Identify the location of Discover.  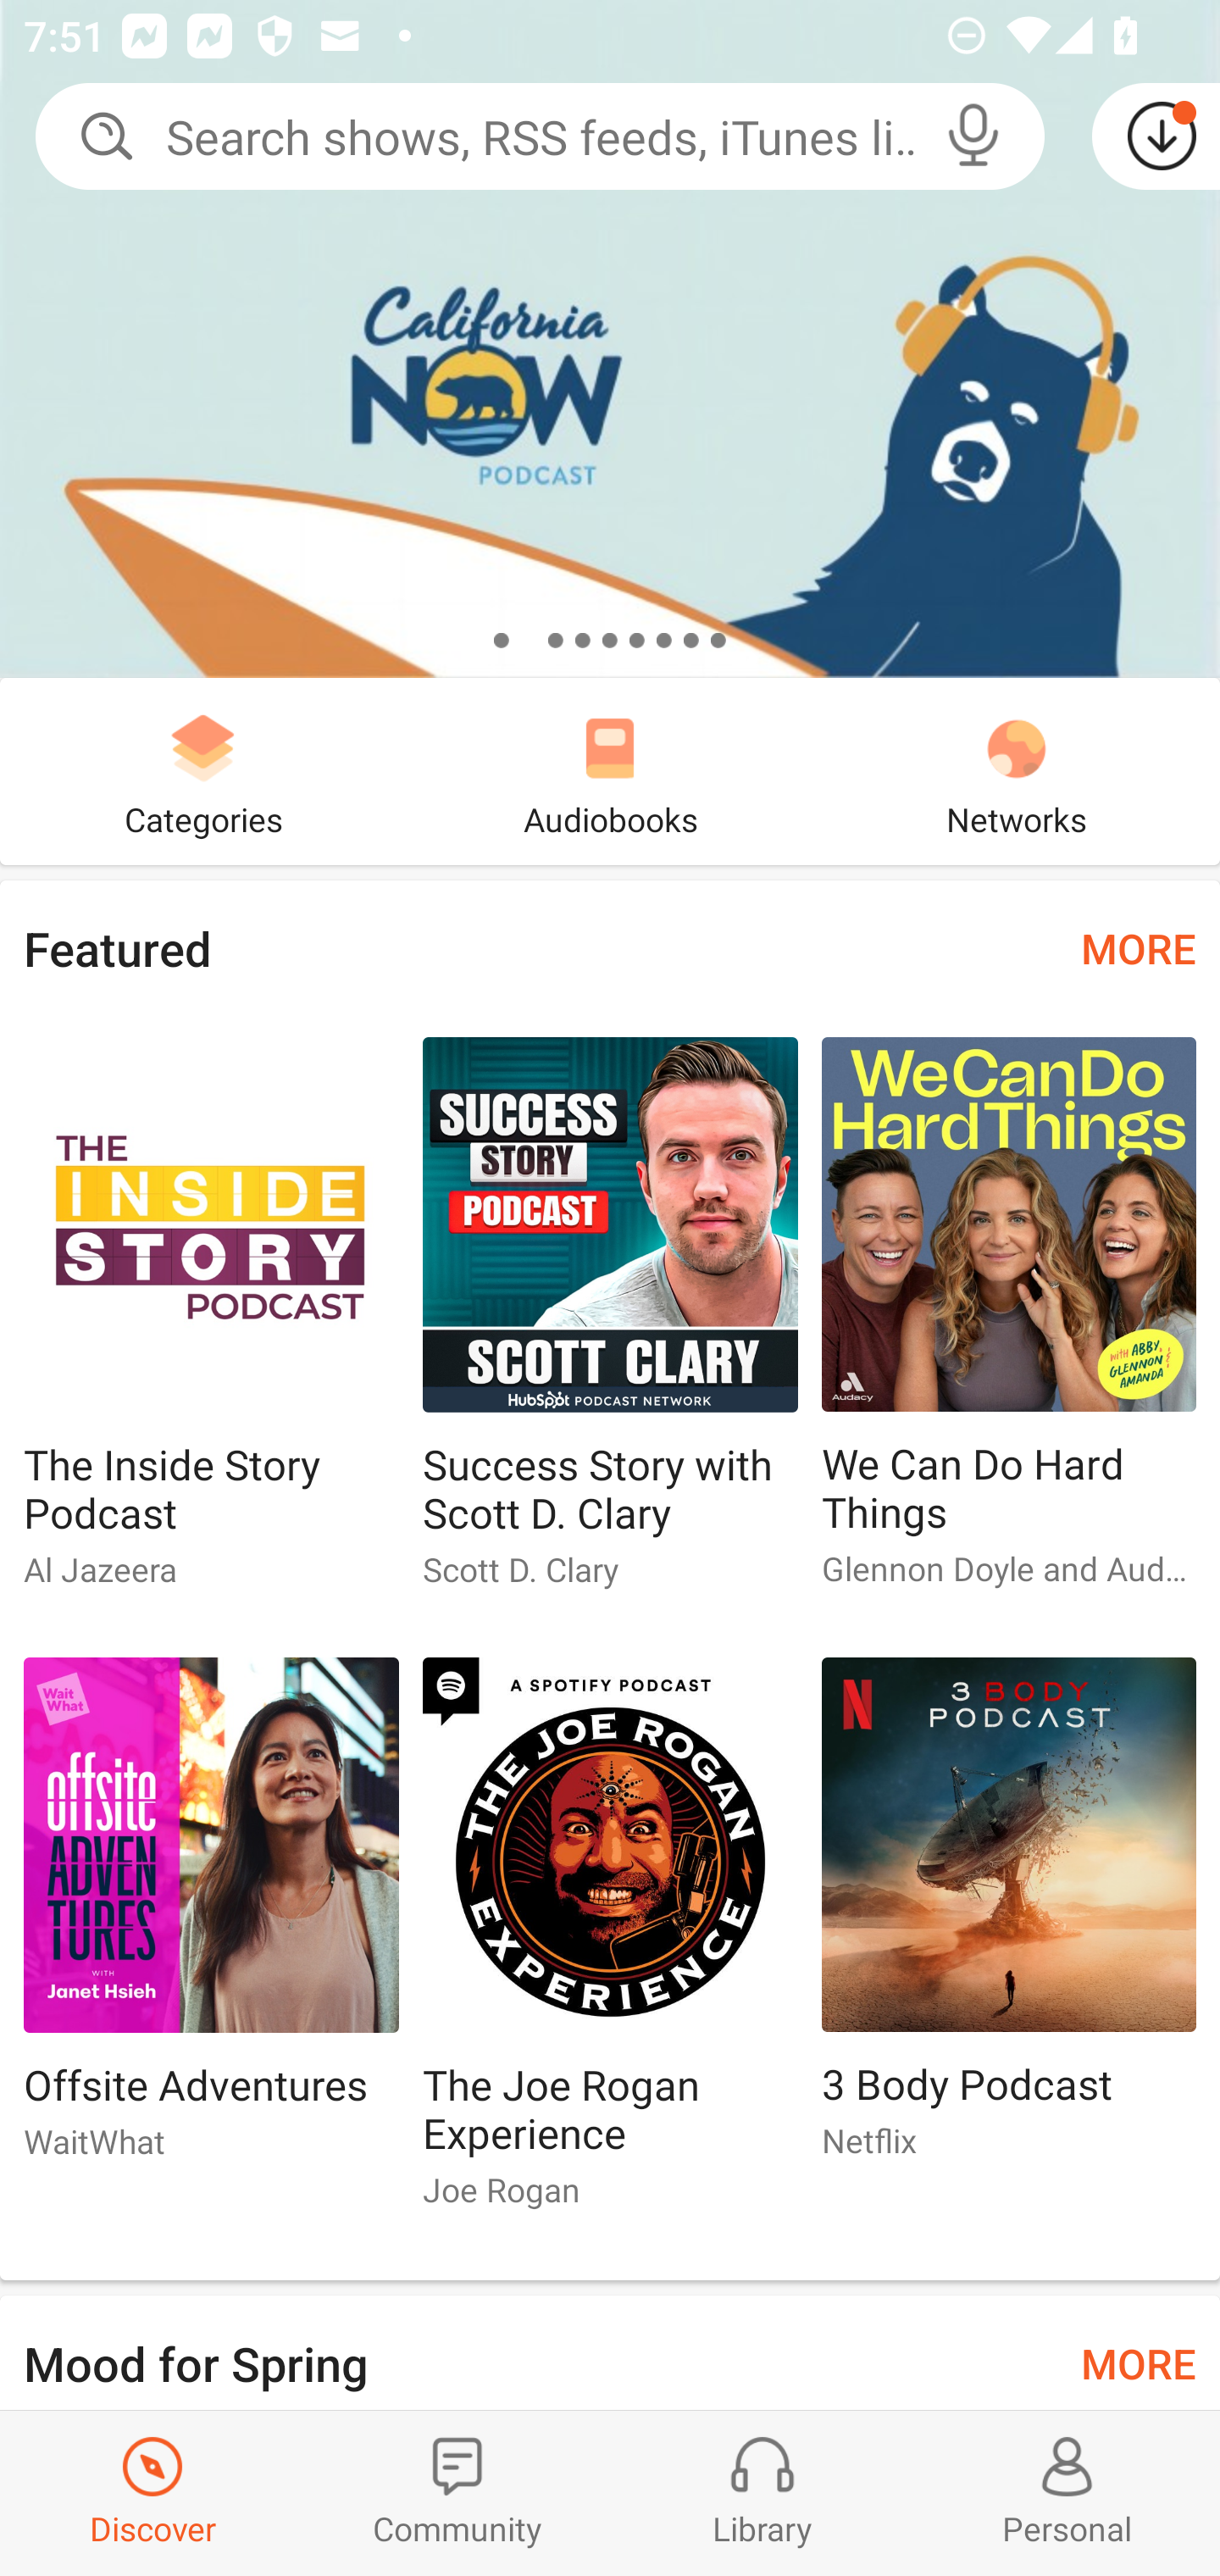
(152, 2493).